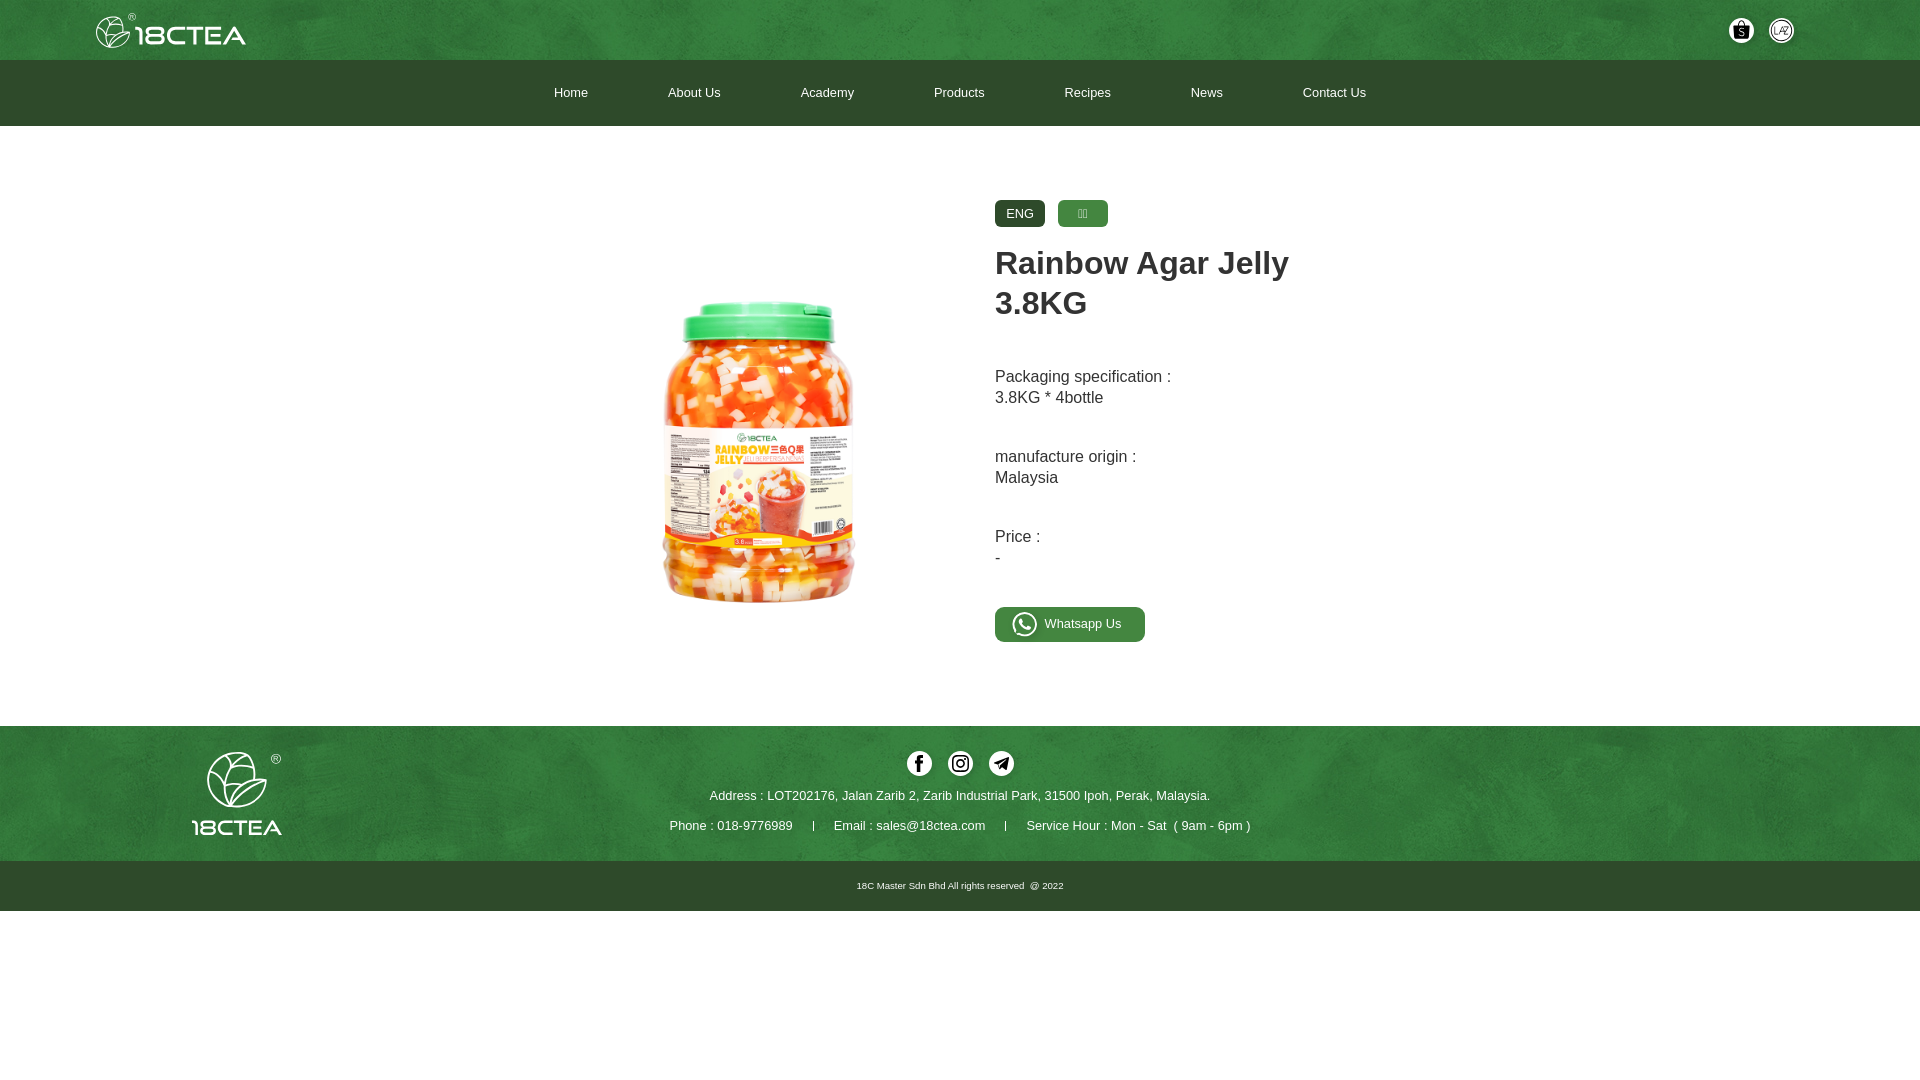 Image resolution: width=1920 pixels, height=1080 pixels. What do you see at coordinates (732, 826) in the screenshot?
I see `Phone : 018-9776989` at bounding box center [732, 826].